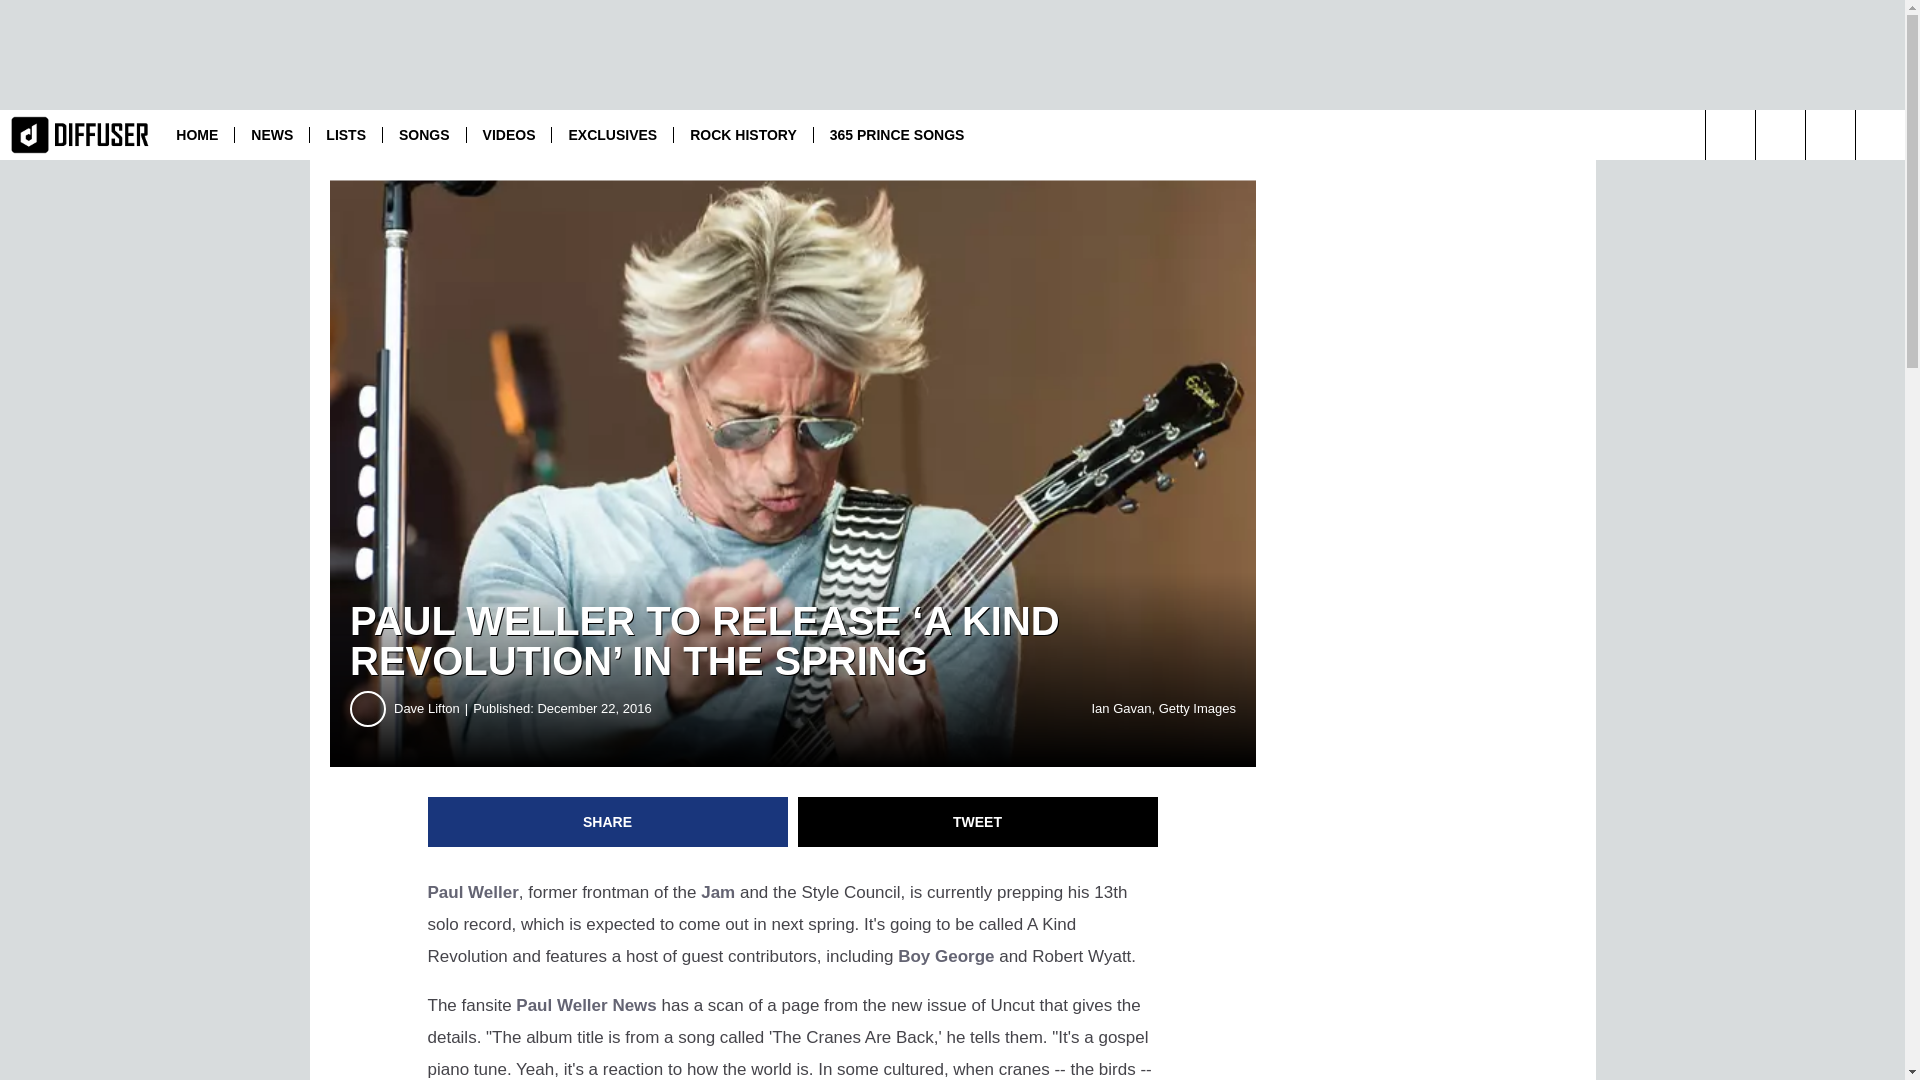 Image resolution: width=1920 pixels, height=1080 pixels. I want to click on LISTS, so click(346, 134).